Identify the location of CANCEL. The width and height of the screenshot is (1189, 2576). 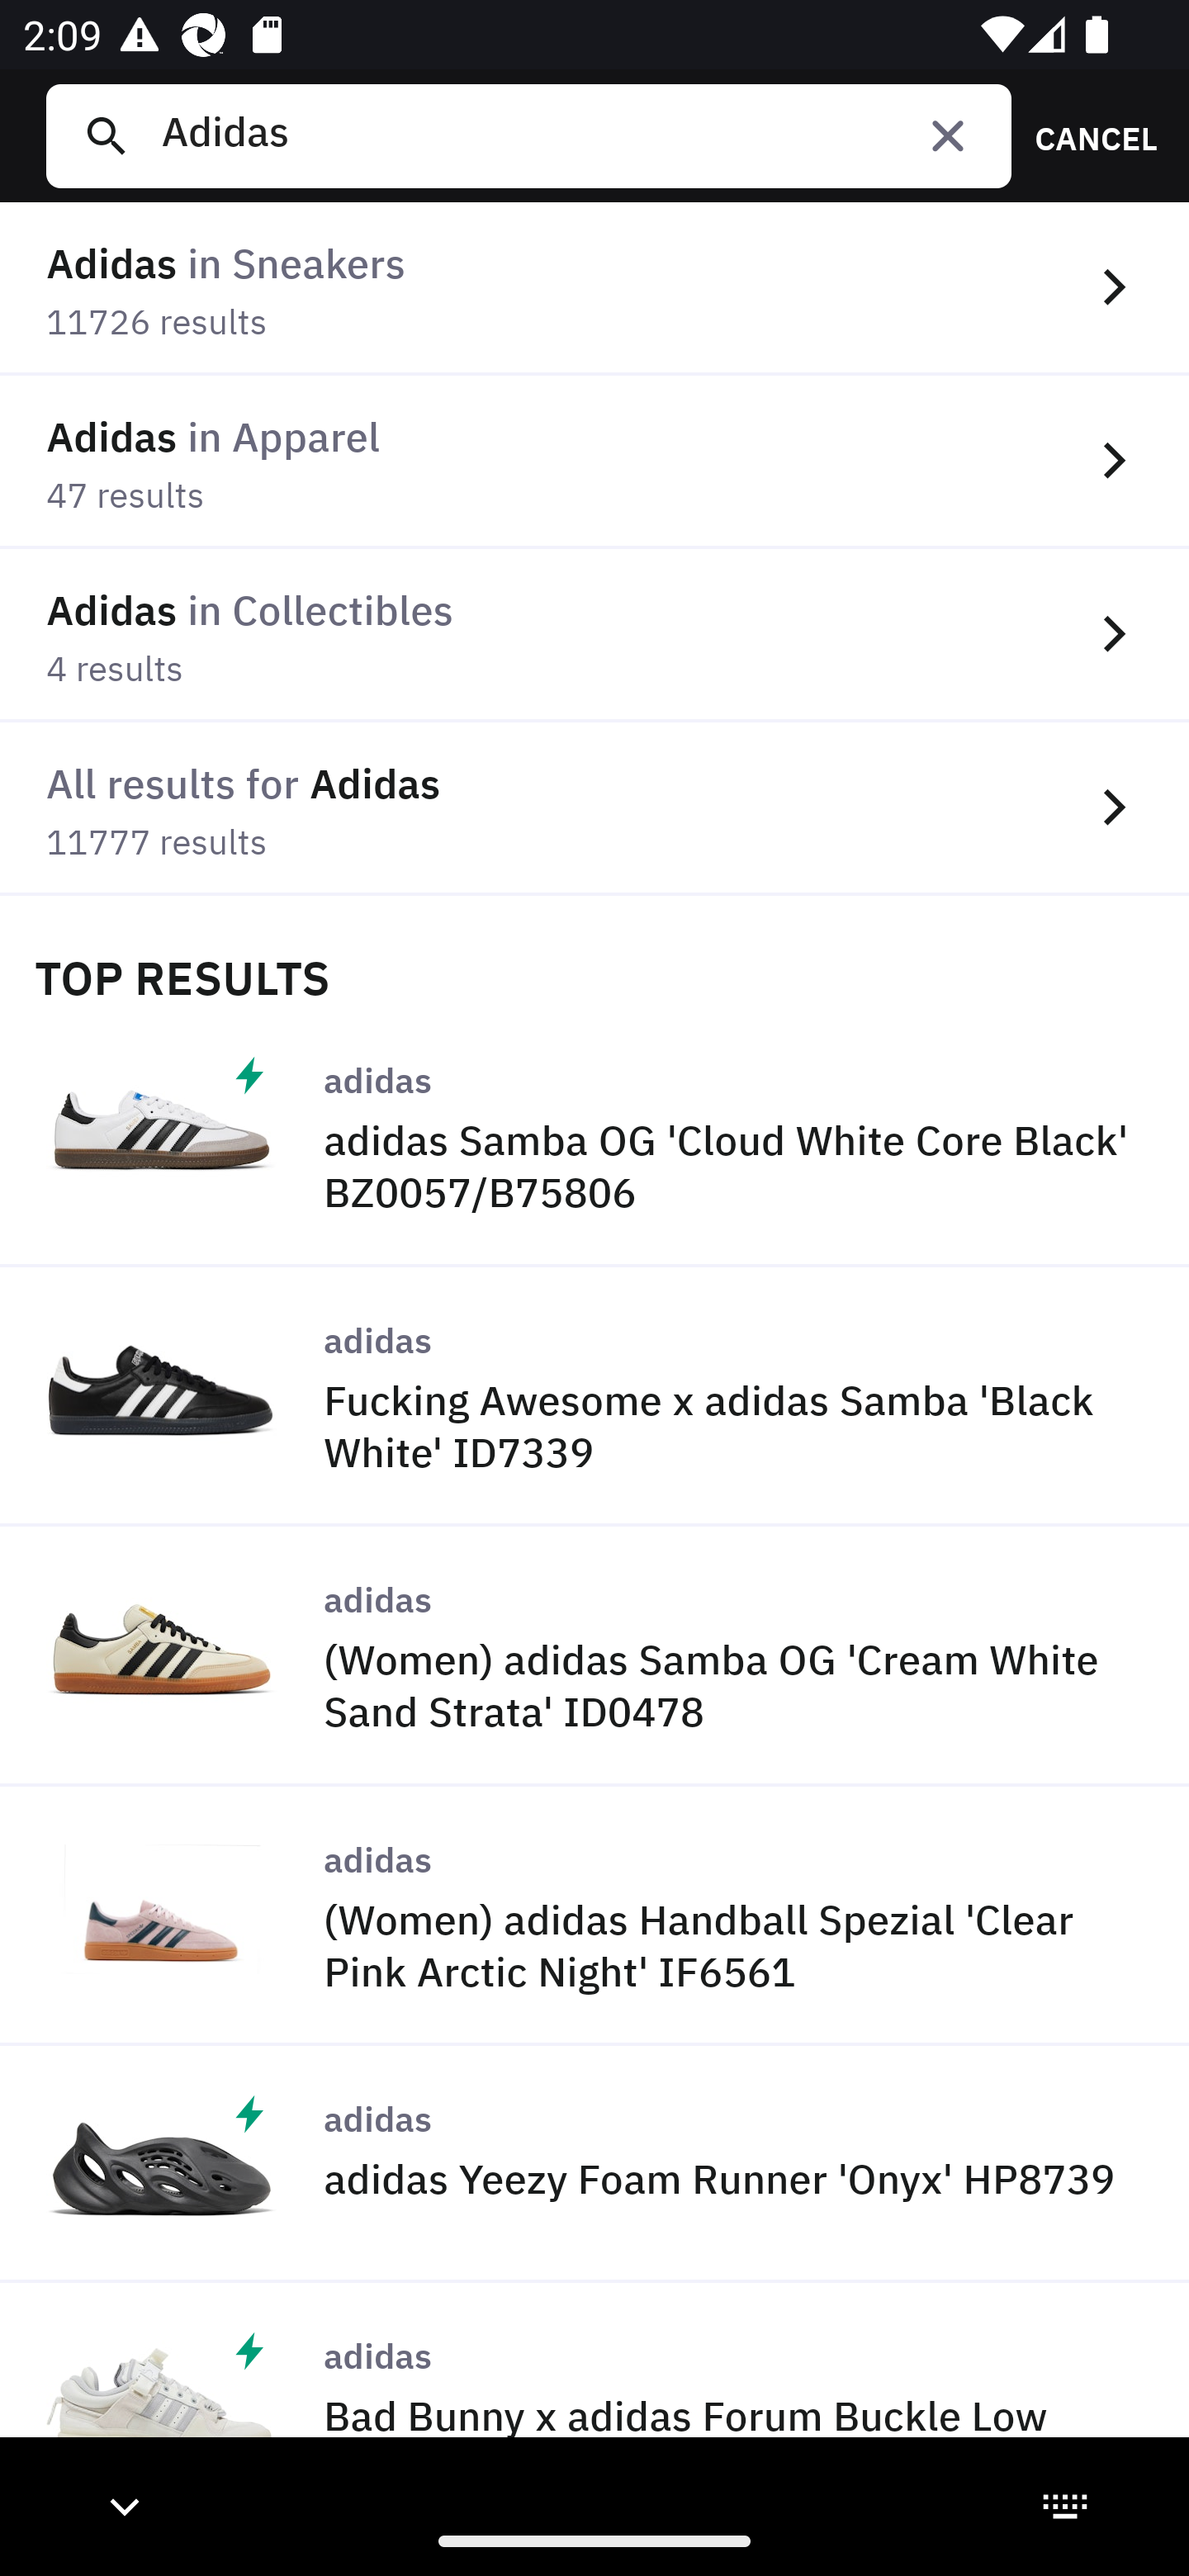
(1085, 135).